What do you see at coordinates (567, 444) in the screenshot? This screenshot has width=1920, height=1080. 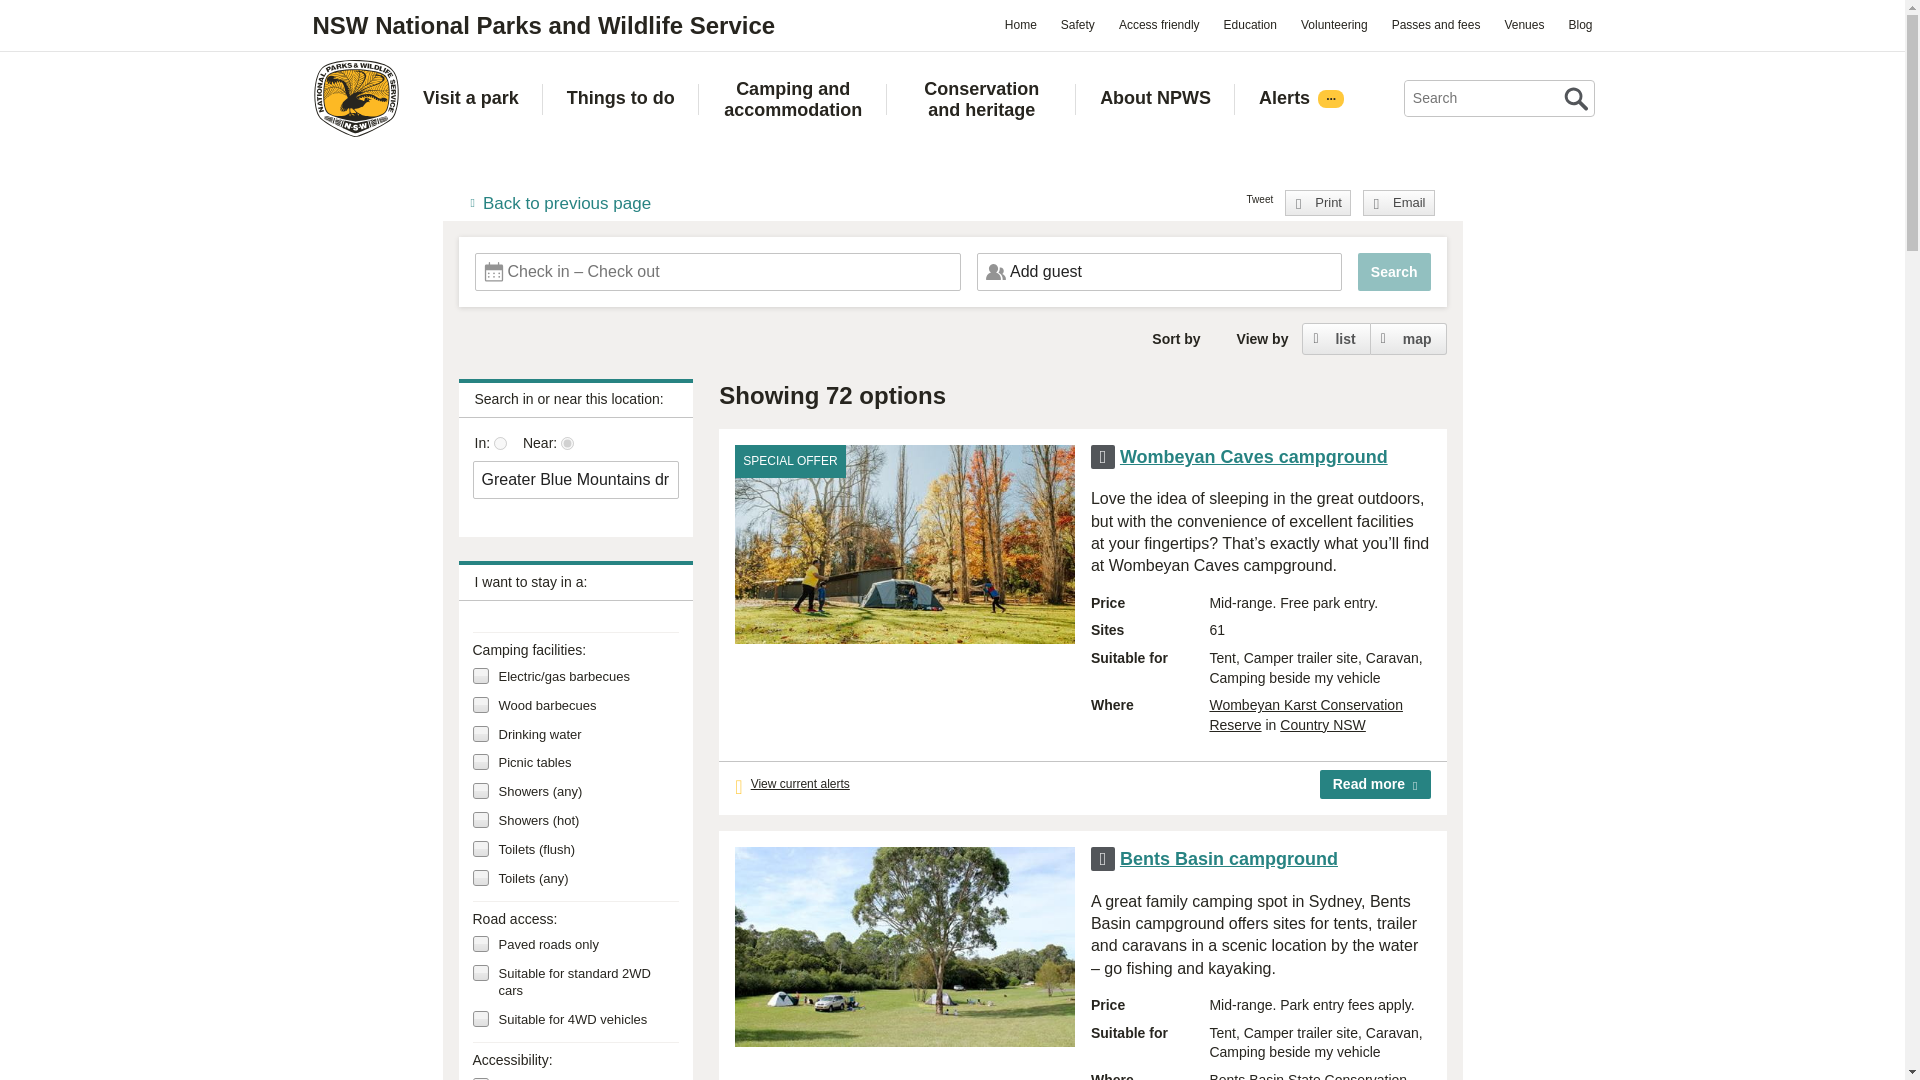 I see `Around` at bounding box center [567, 444].